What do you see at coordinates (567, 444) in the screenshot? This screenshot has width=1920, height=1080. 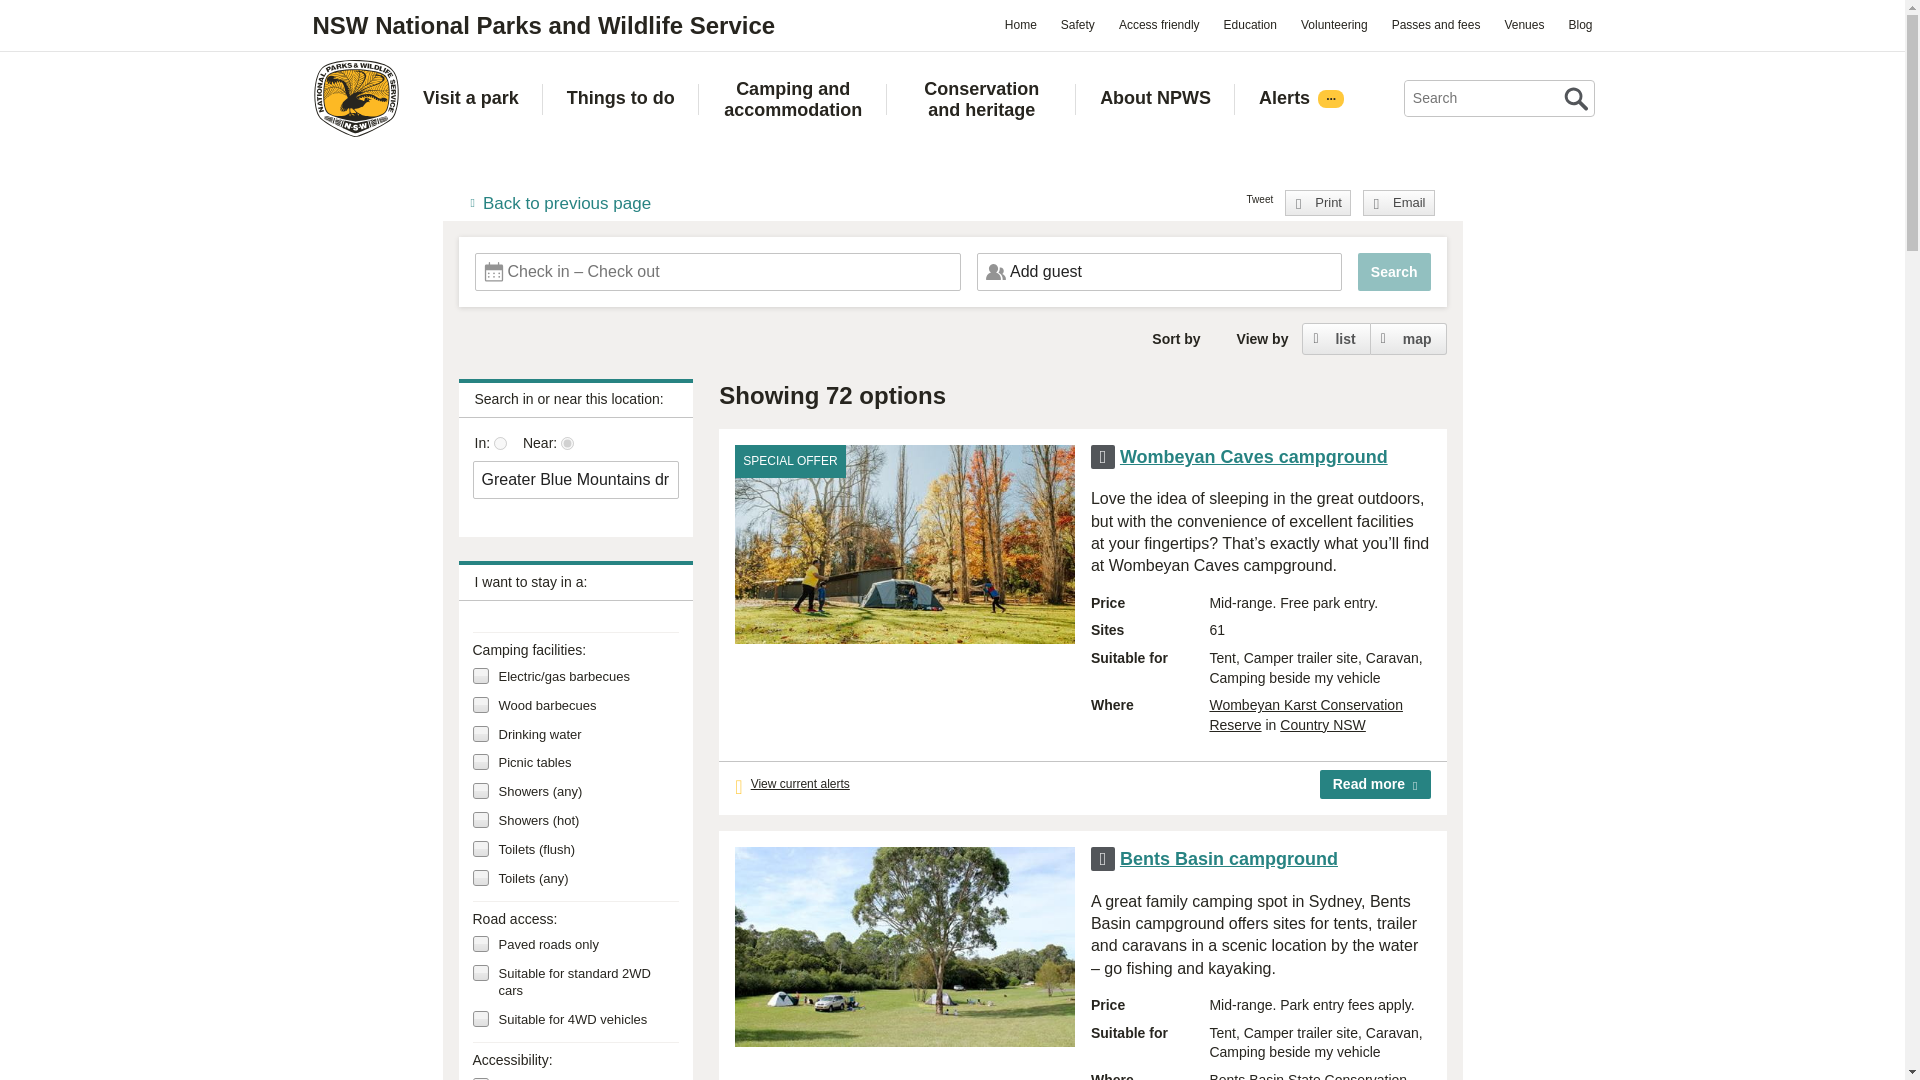 I see `Around` at bounding box center [567, 444].